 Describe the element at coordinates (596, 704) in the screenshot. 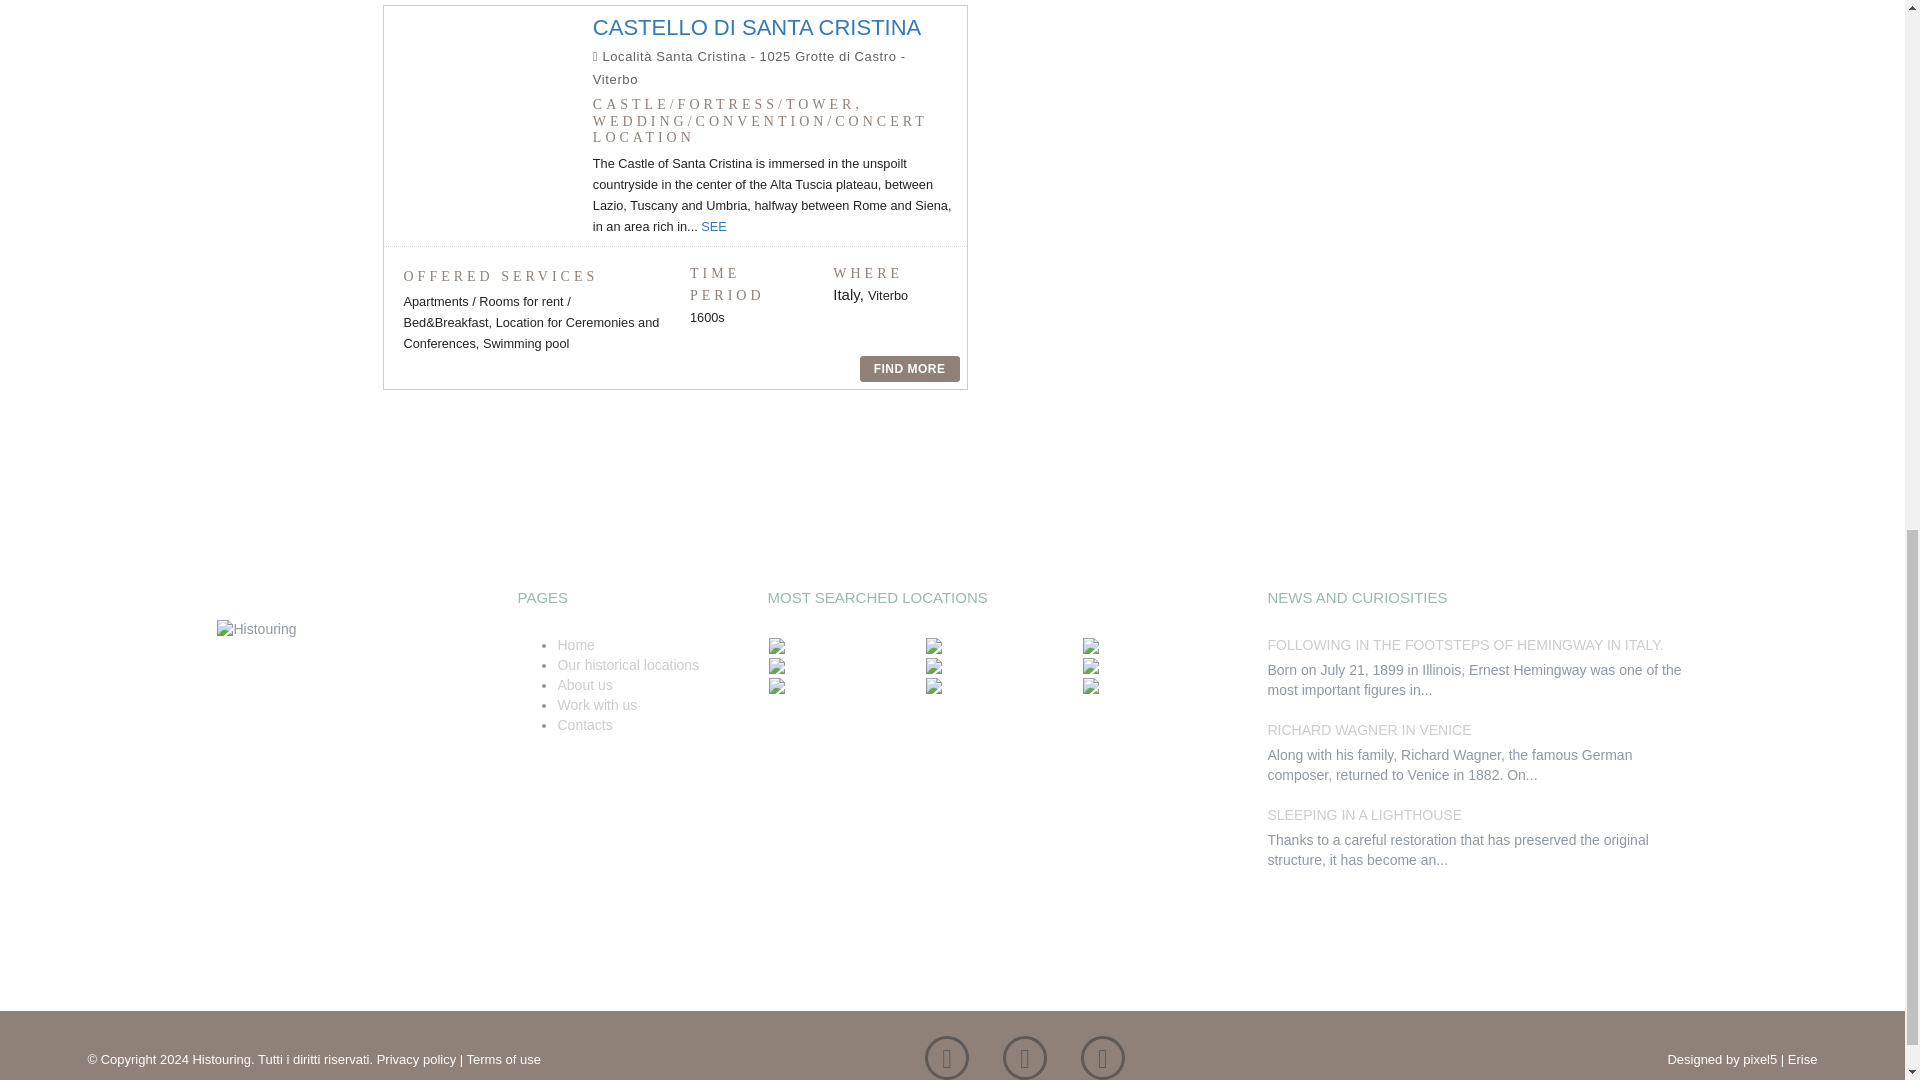

I see `Work with us` at that location.